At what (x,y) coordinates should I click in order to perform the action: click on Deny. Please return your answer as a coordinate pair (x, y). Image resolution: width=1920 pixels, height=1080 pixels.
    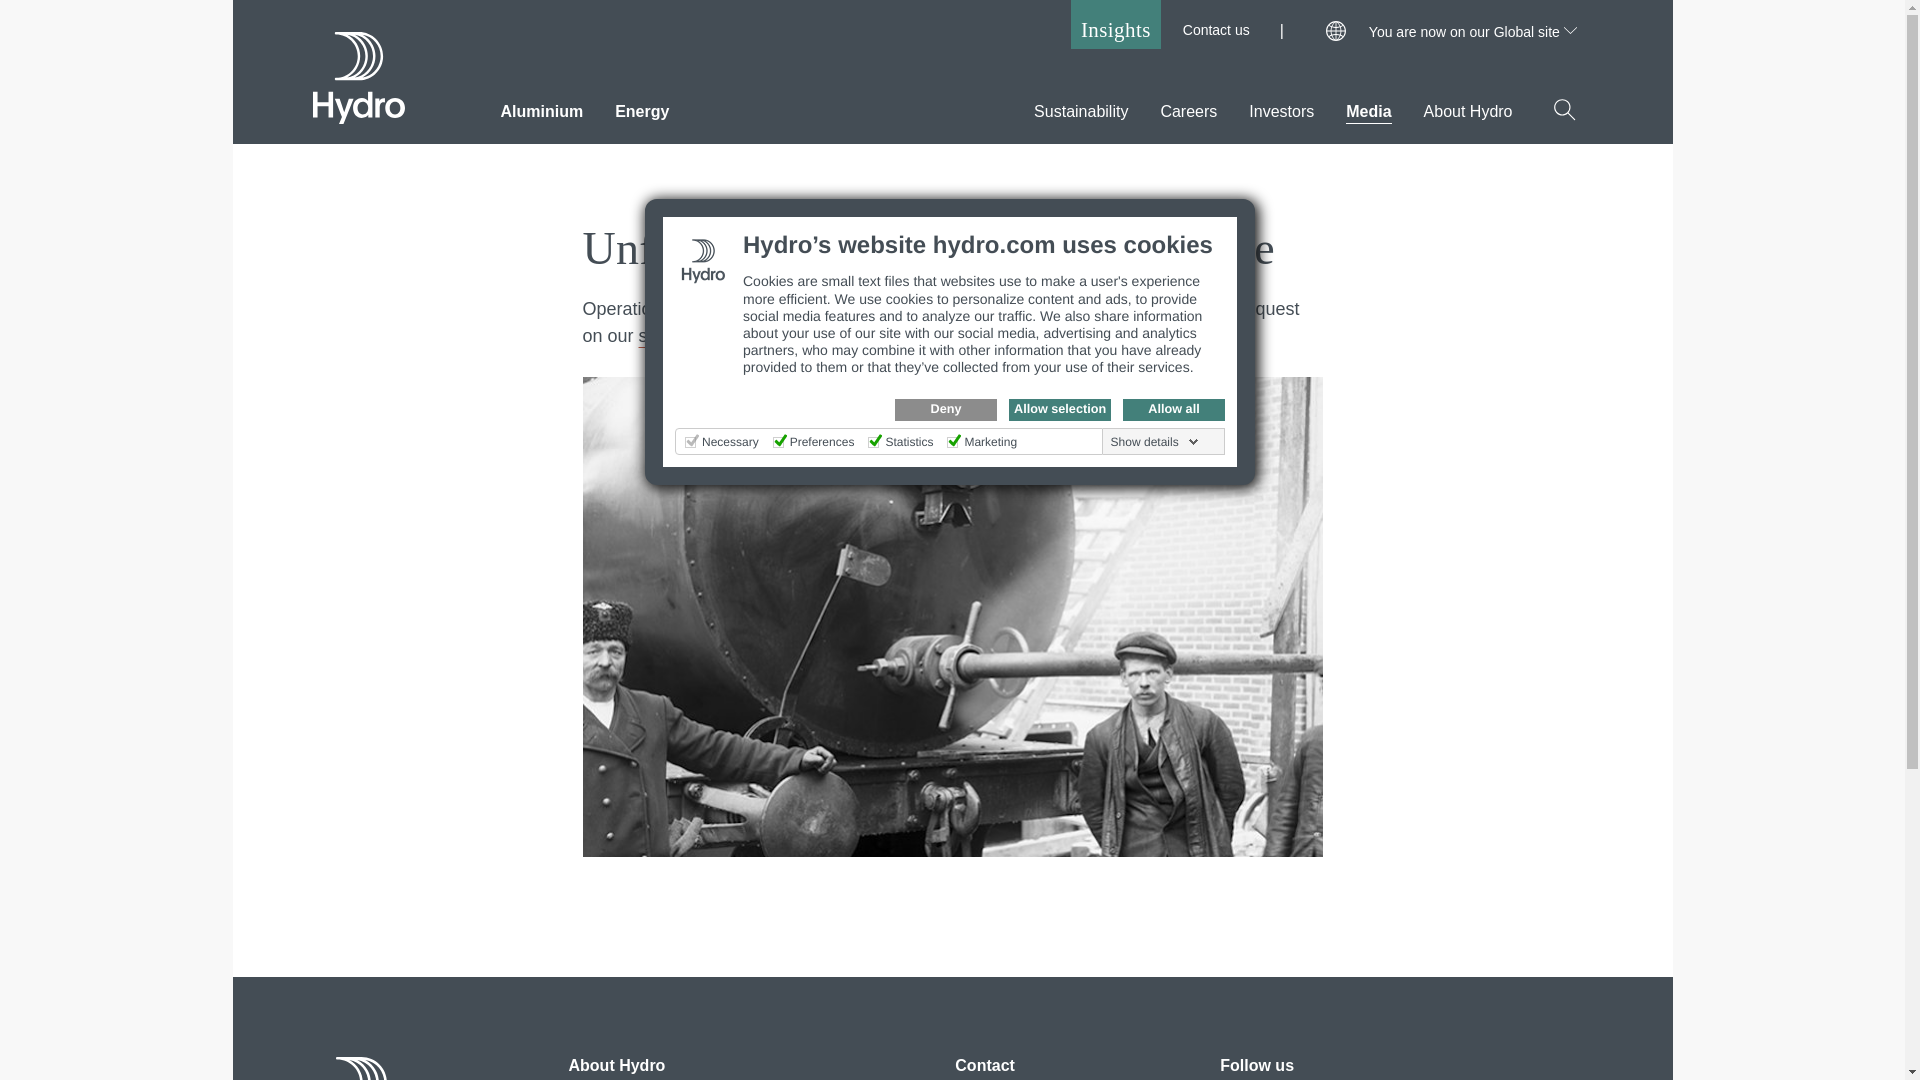
    Looking at the image, I should click on (945, 410).